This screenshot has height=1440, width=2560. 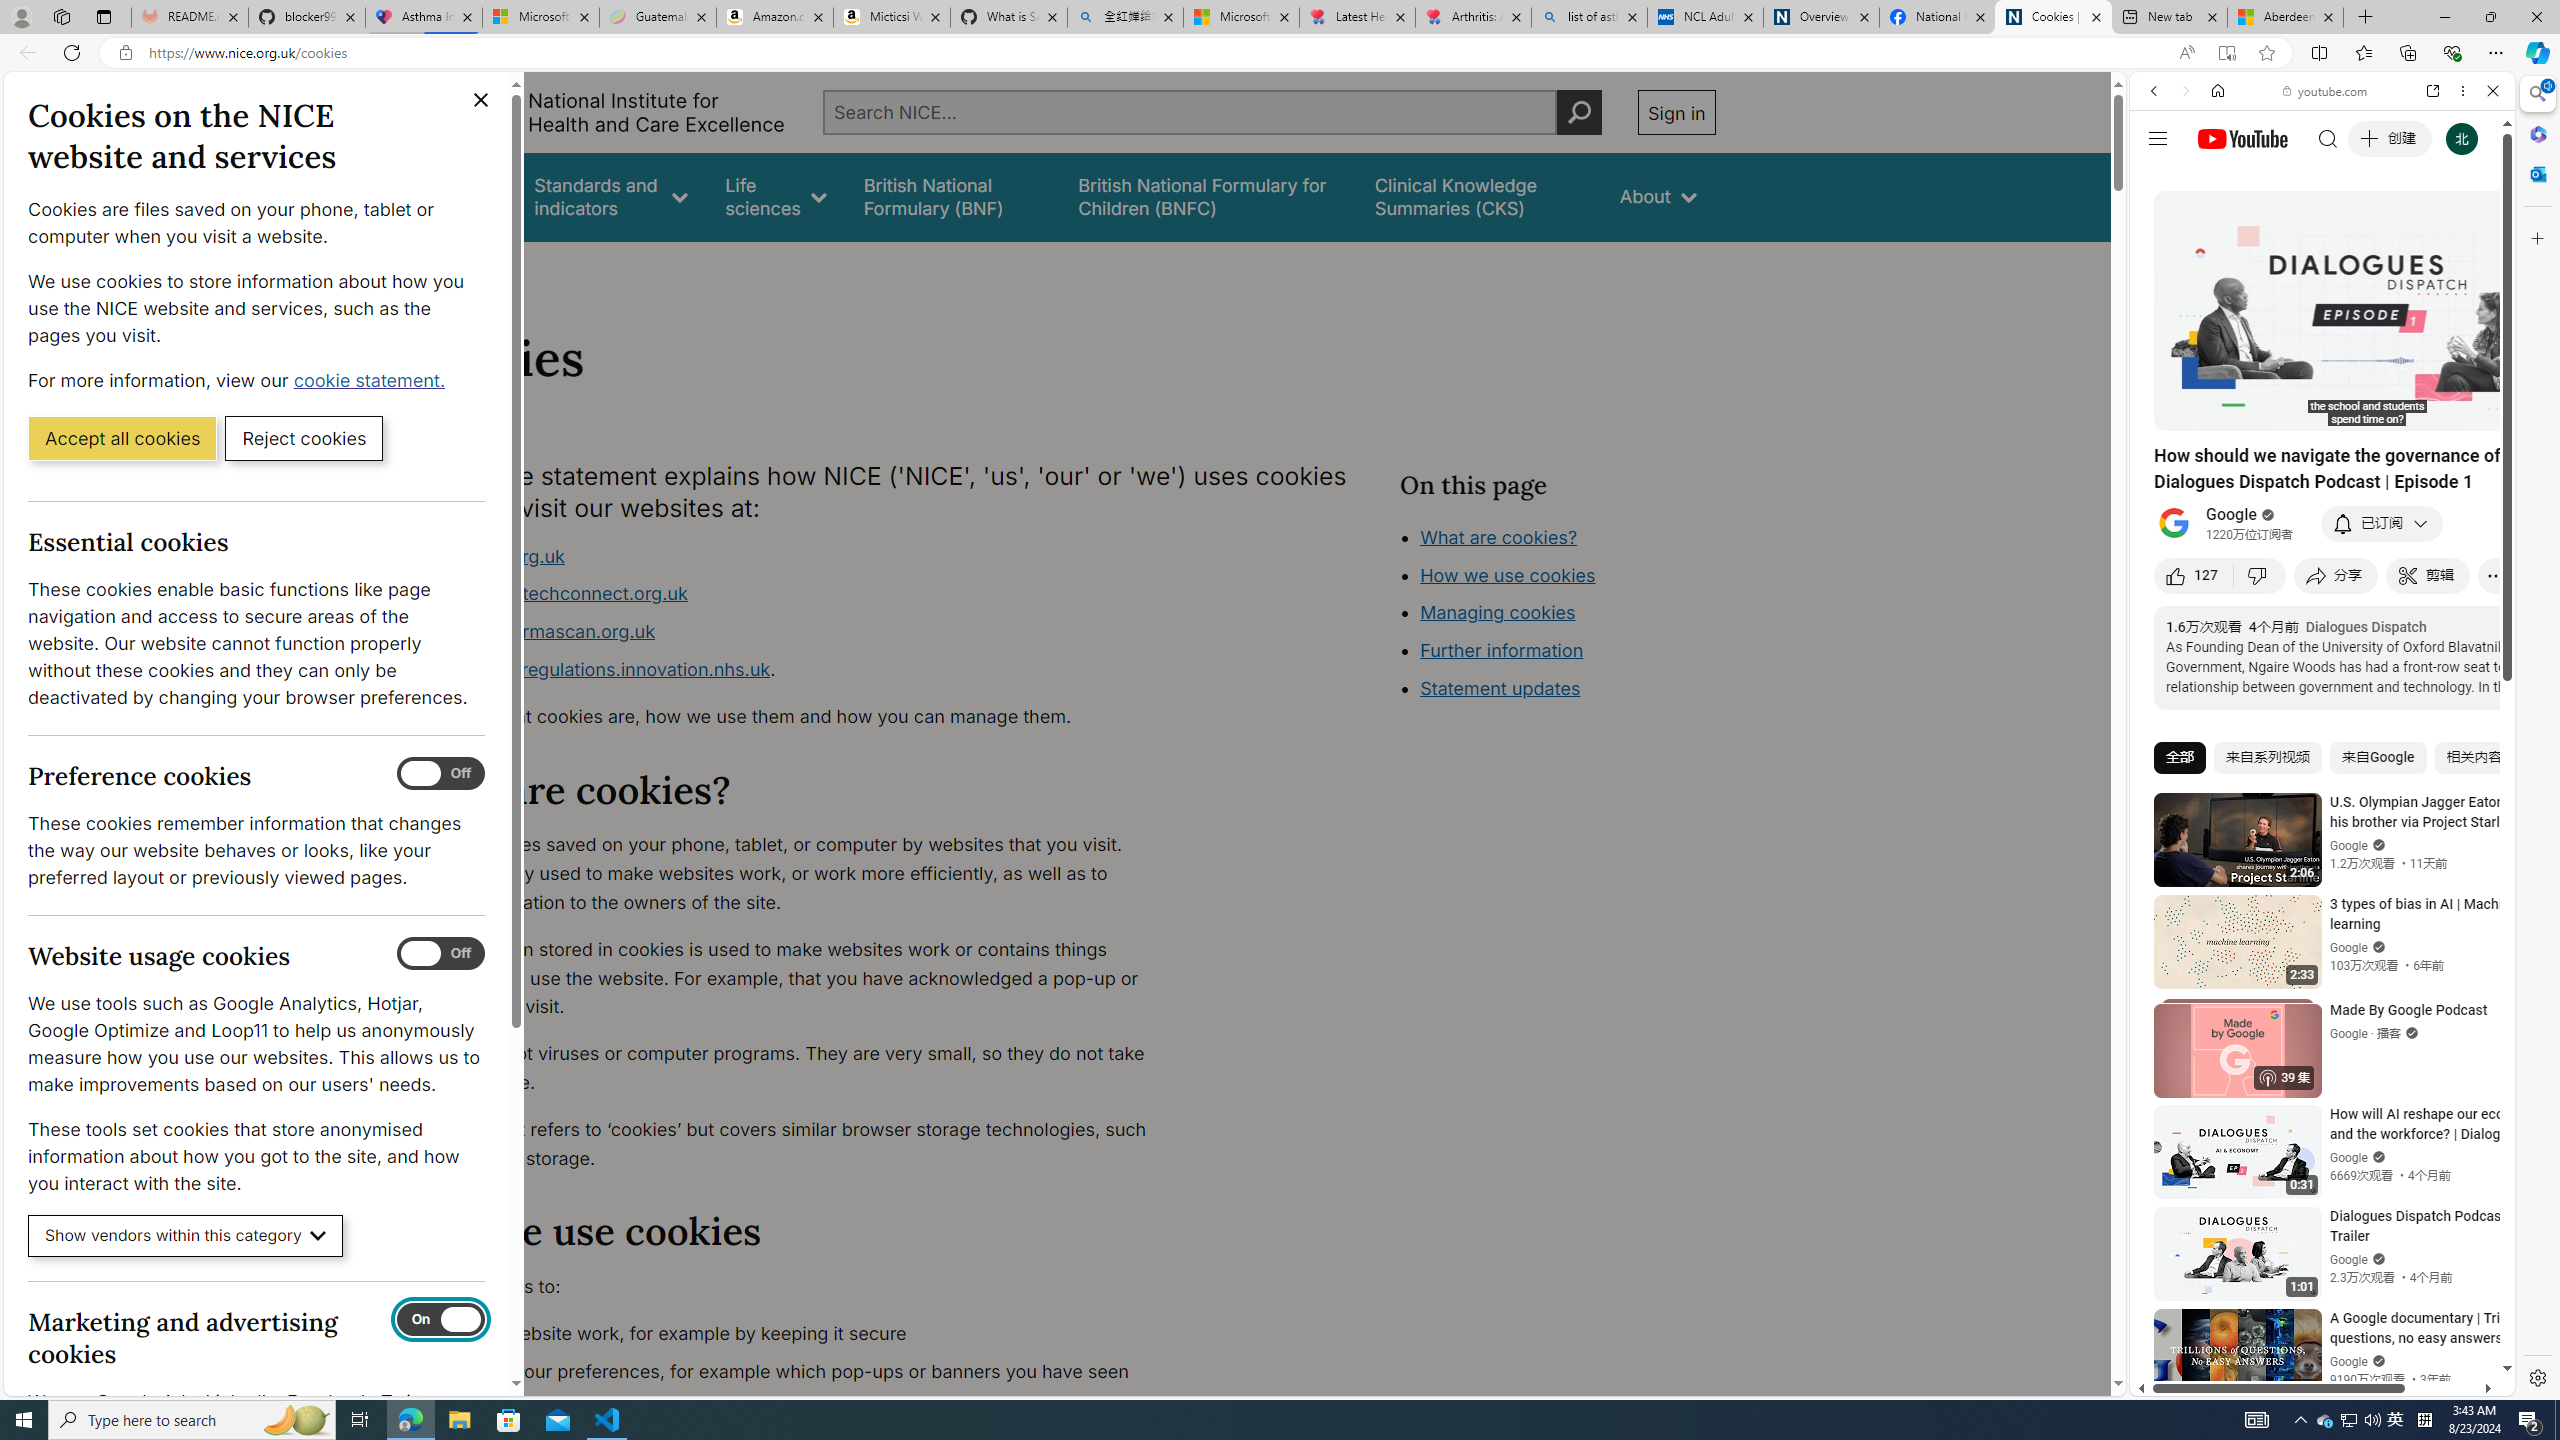 I want to click on Show vendors within this category, so click(x=186, y=1236).